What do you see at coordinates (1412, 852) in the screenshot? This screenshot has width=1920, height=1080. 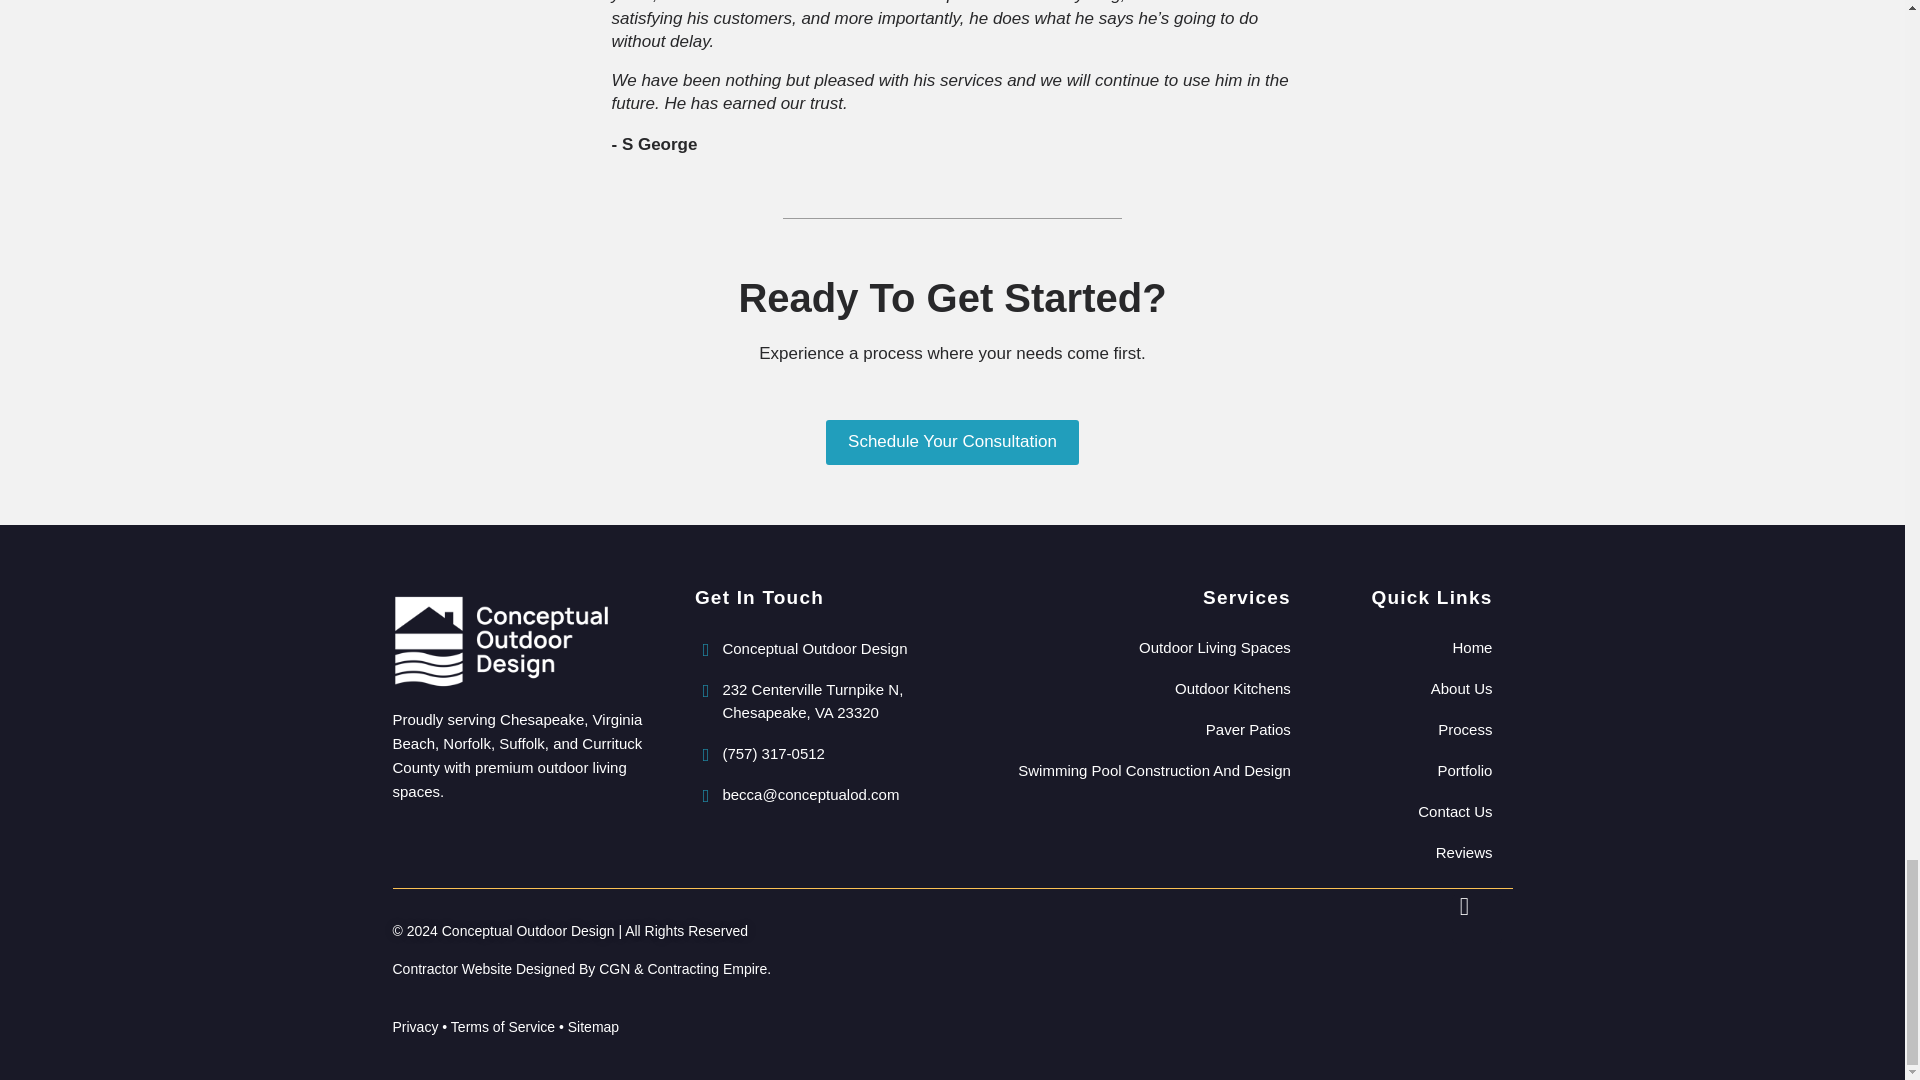 I see `Reviews` at bounding box center [1412, 852].